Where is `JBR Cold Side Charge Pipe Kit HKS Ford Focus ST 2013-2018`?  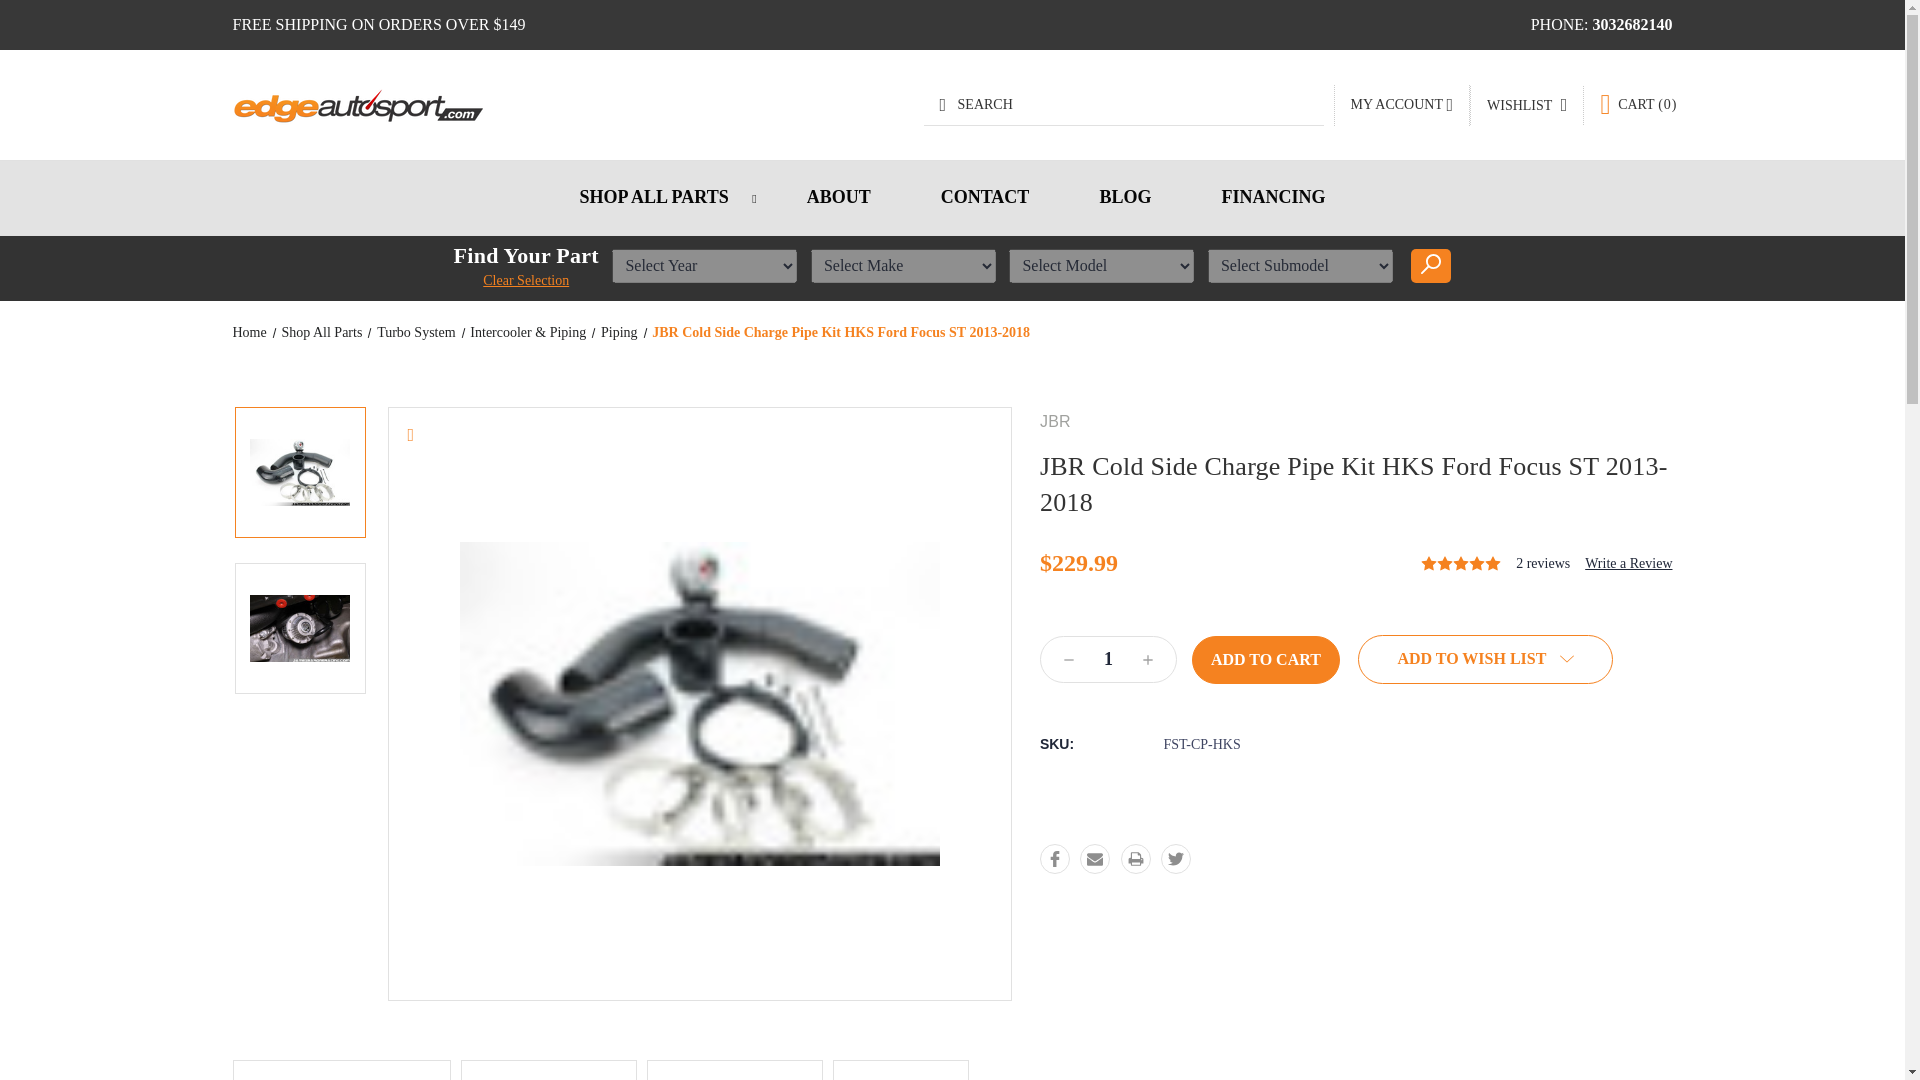 JBR Cold Side Charge Pipe Kit HKS Ford Focus ST 2013-2018 is located at coordinates (700, 704).